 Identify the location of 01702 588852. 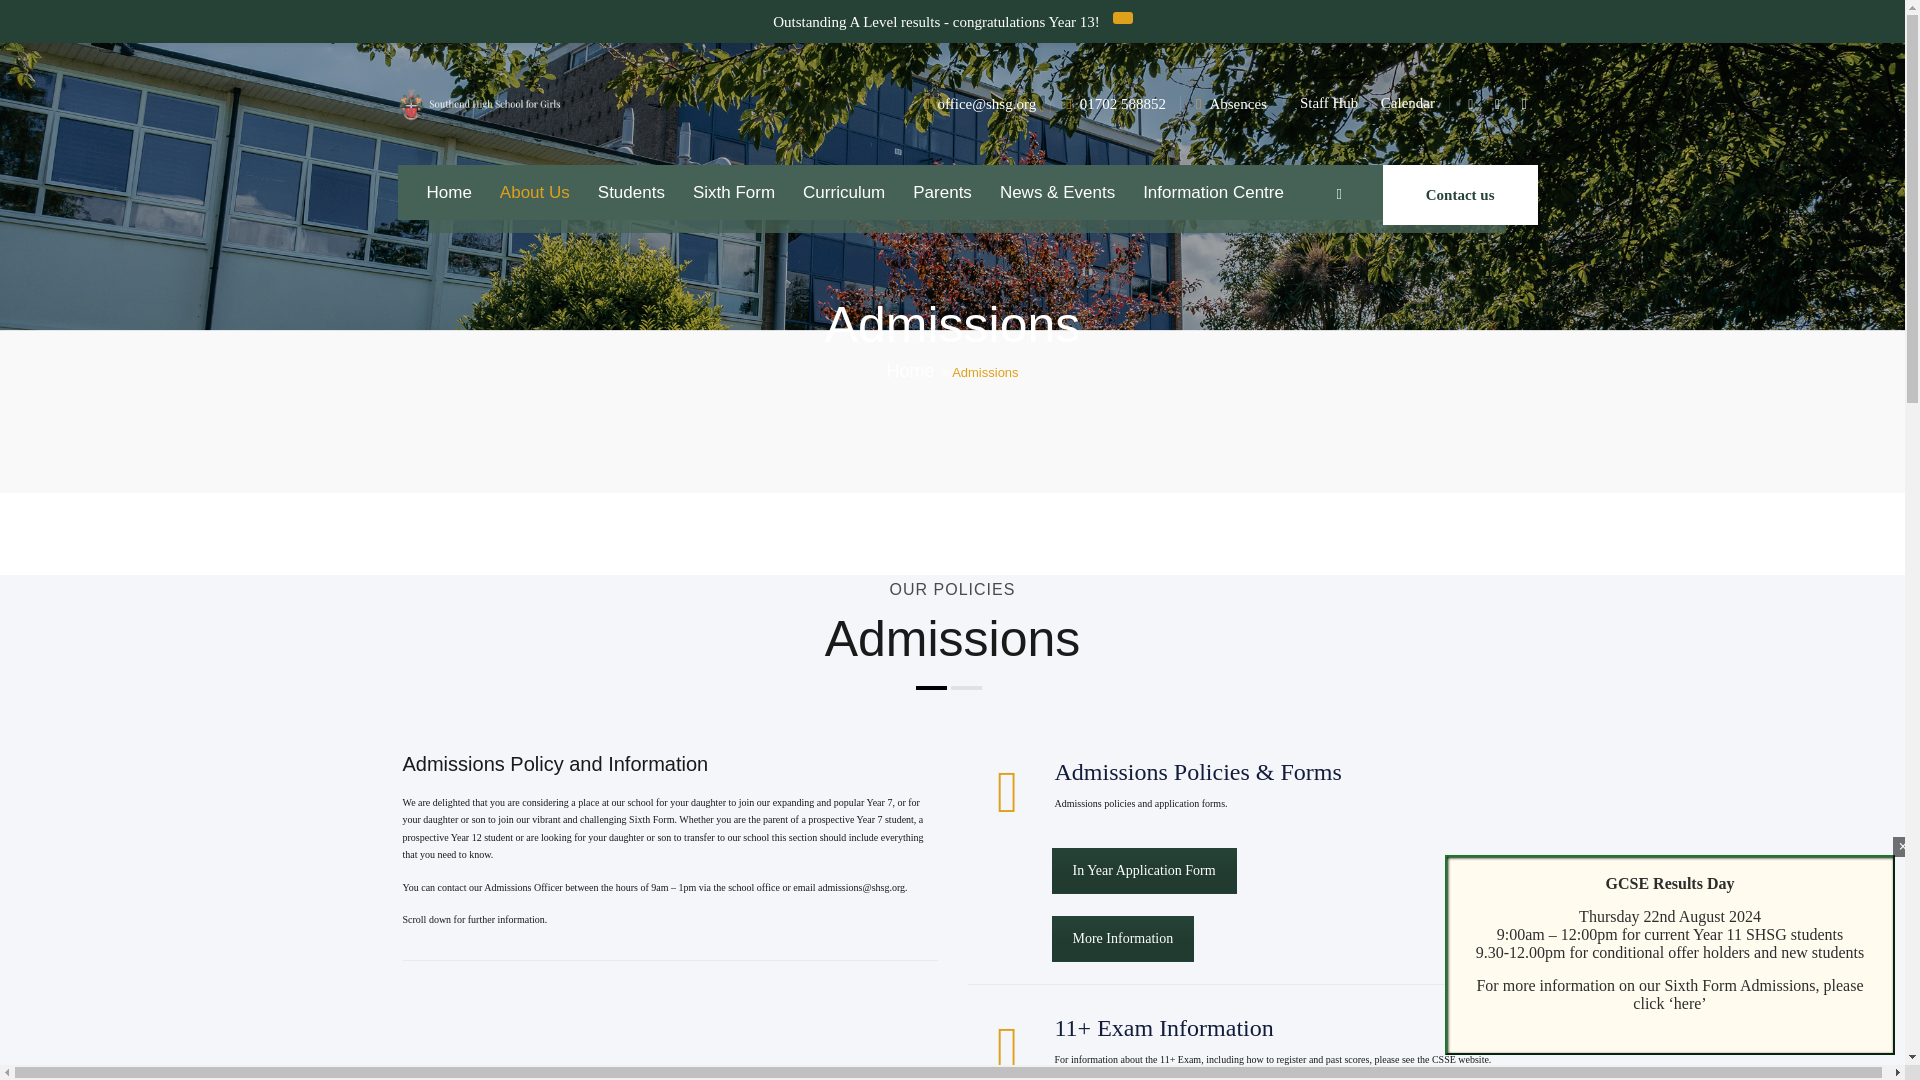
(1122, 104).